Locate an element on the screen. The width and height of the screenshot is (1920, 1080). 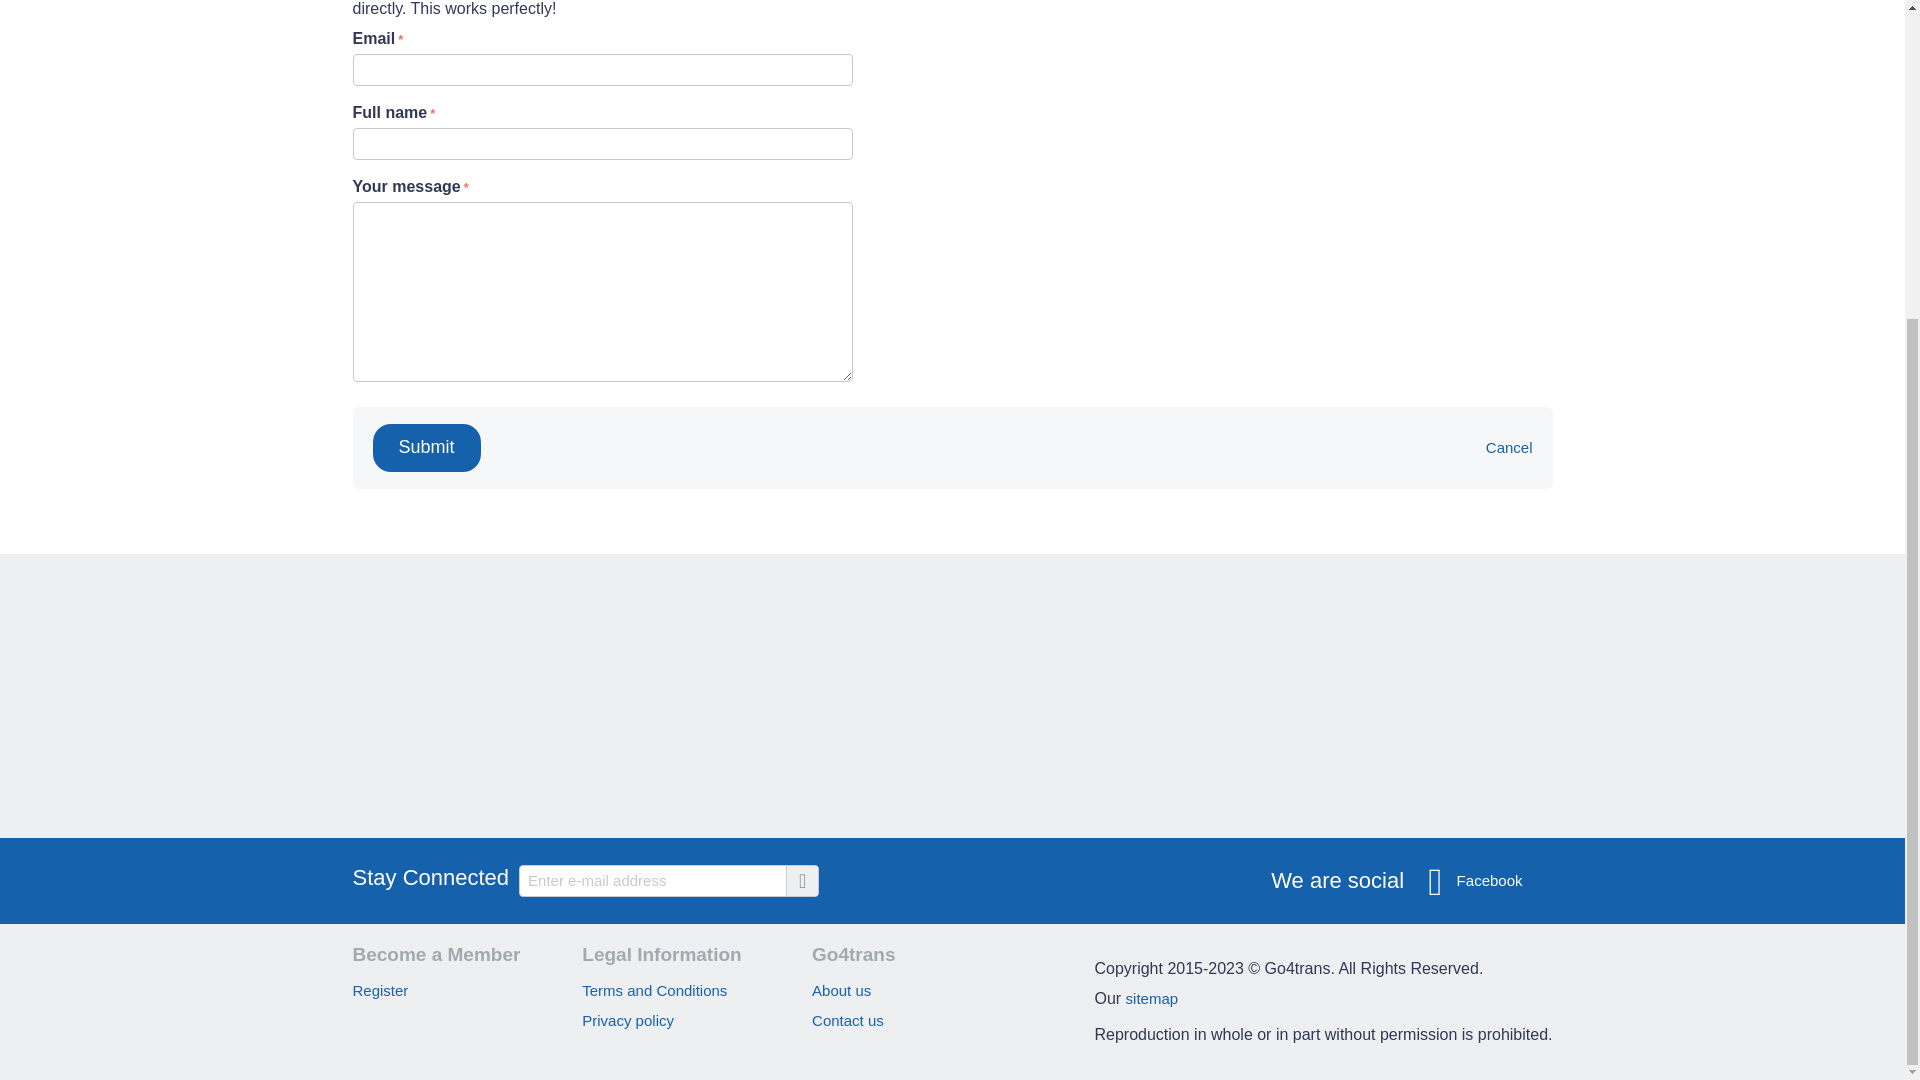
Facebook is located at coordinates (1475, 881).